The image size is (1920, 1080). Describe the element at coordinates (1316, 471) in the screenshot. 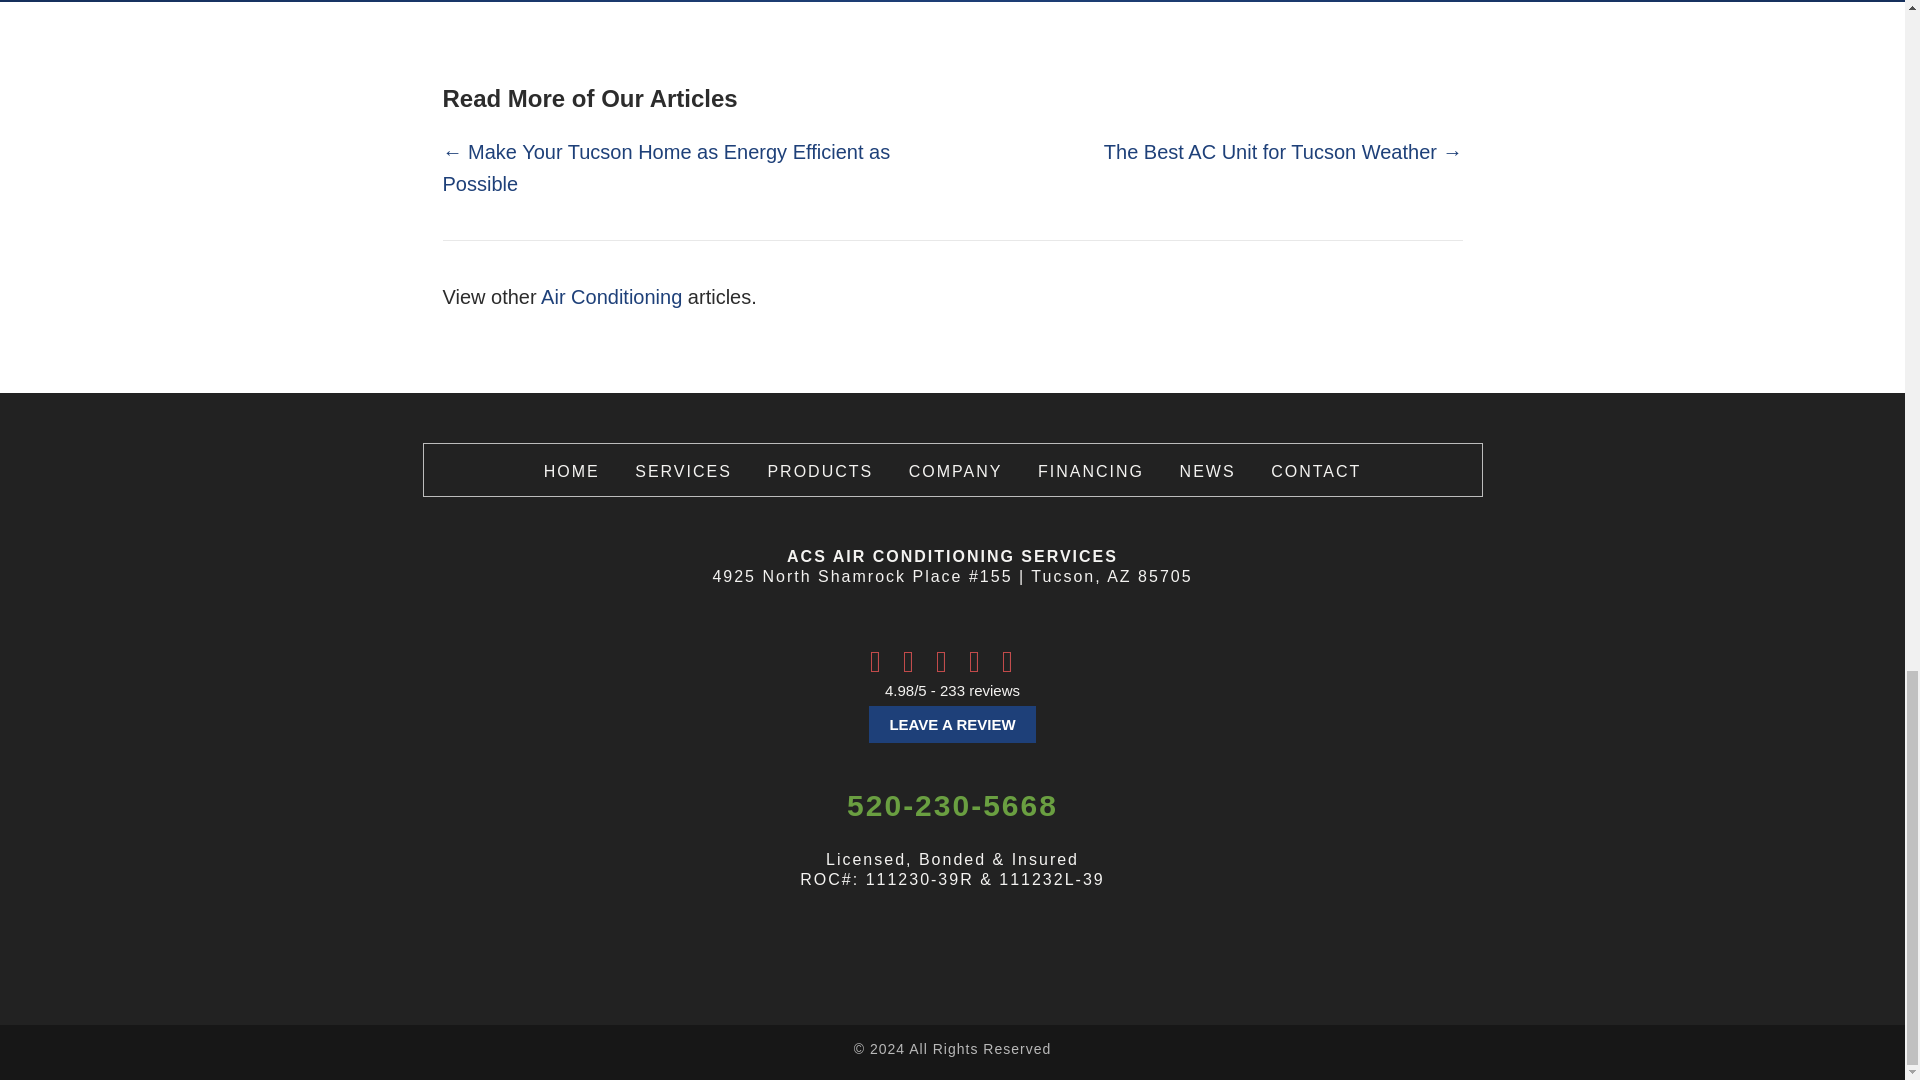

I see `CONTACT` at that location.